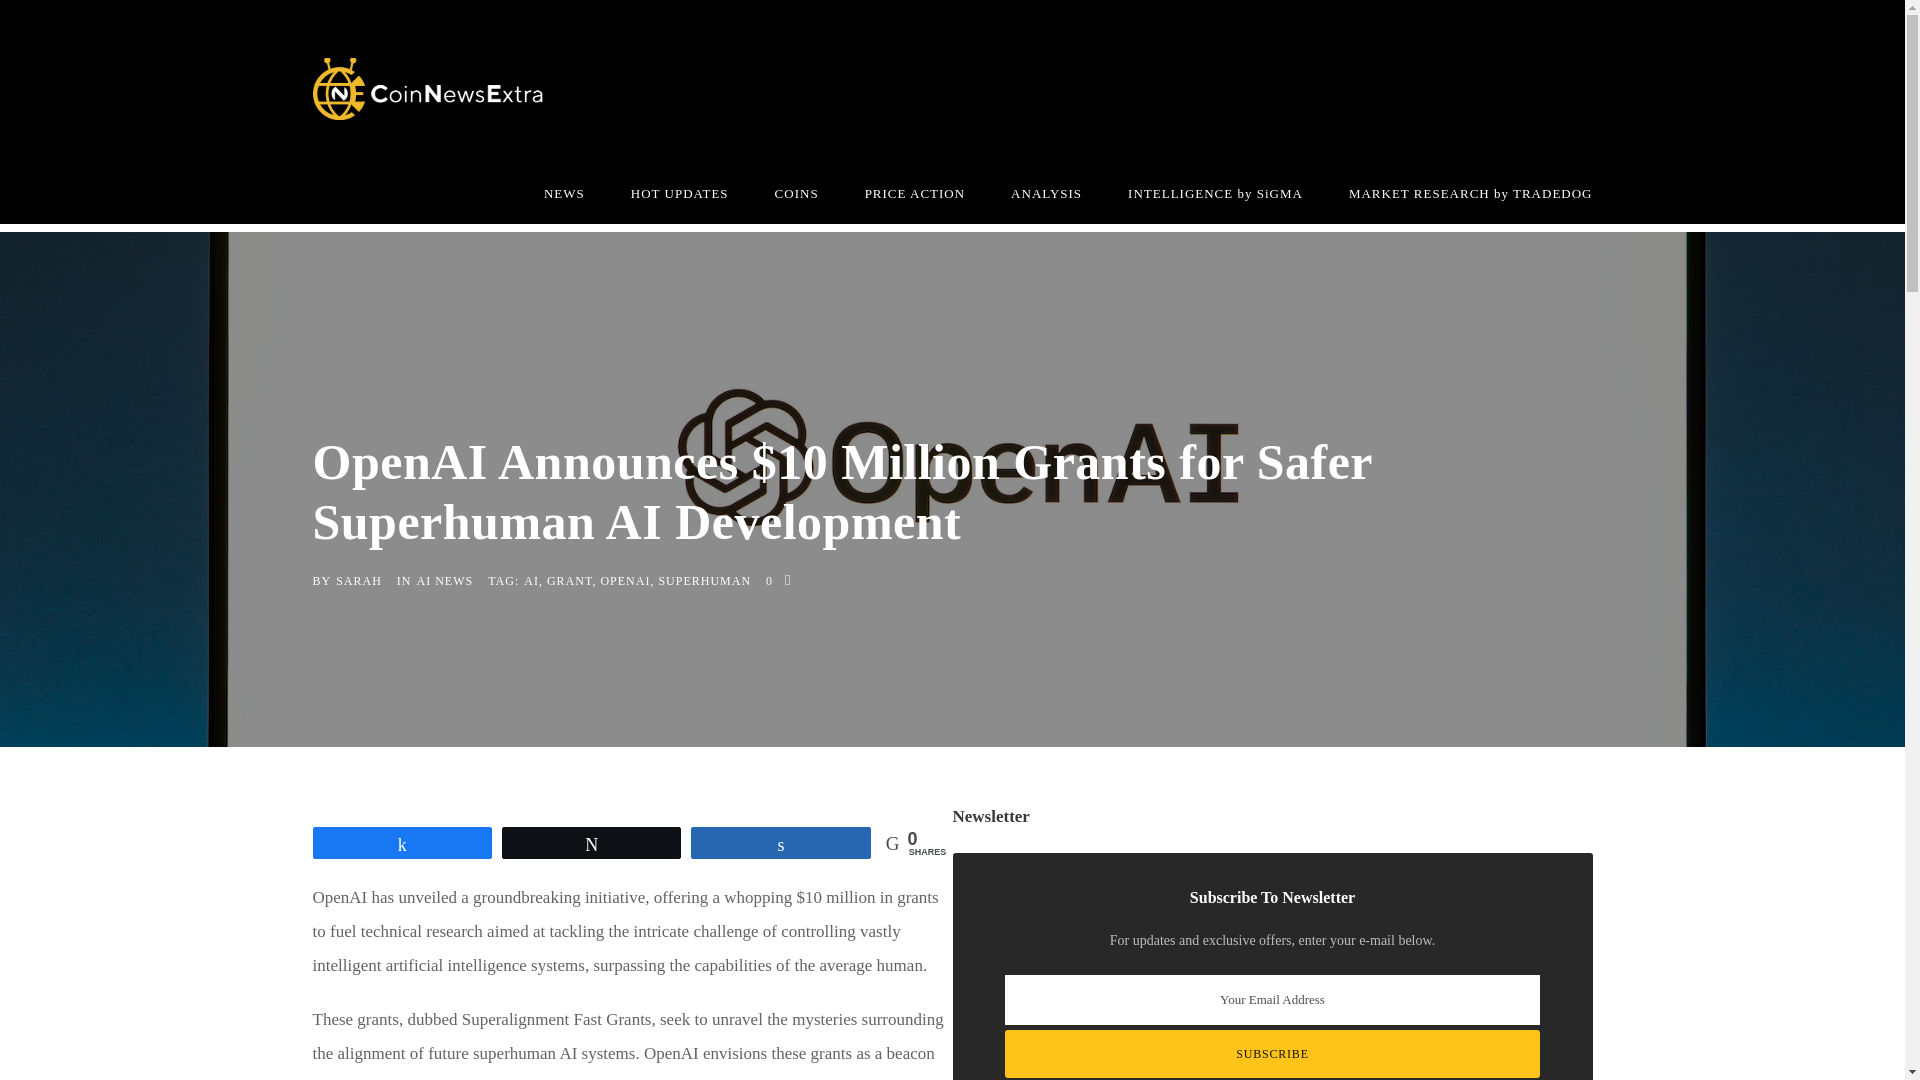 The height and width of the screenshot is (1080, 1920). Describe the element at coordinates (704, 580) in the screenshot. I see `SUPERHUMAN` at that location.